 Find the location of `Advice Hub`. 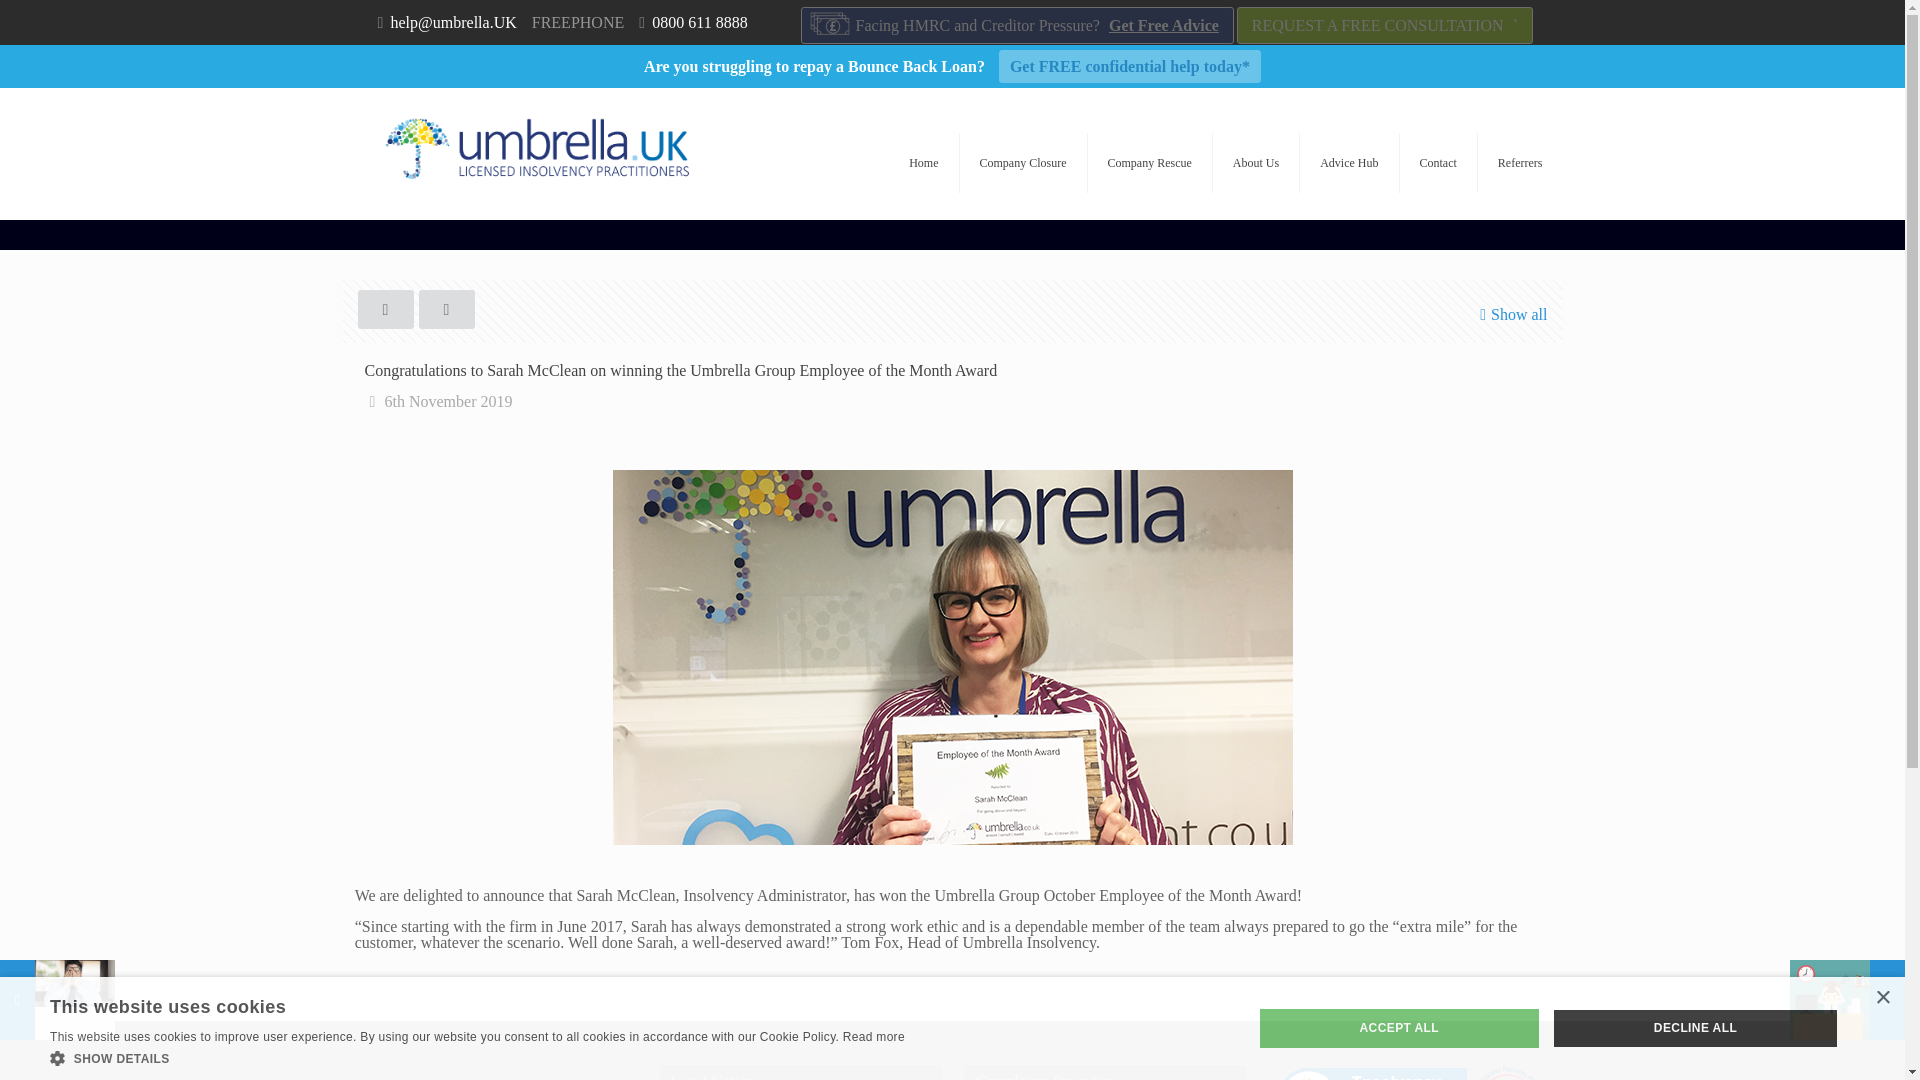

Advice Hub is located at coordinates (1349, 162).